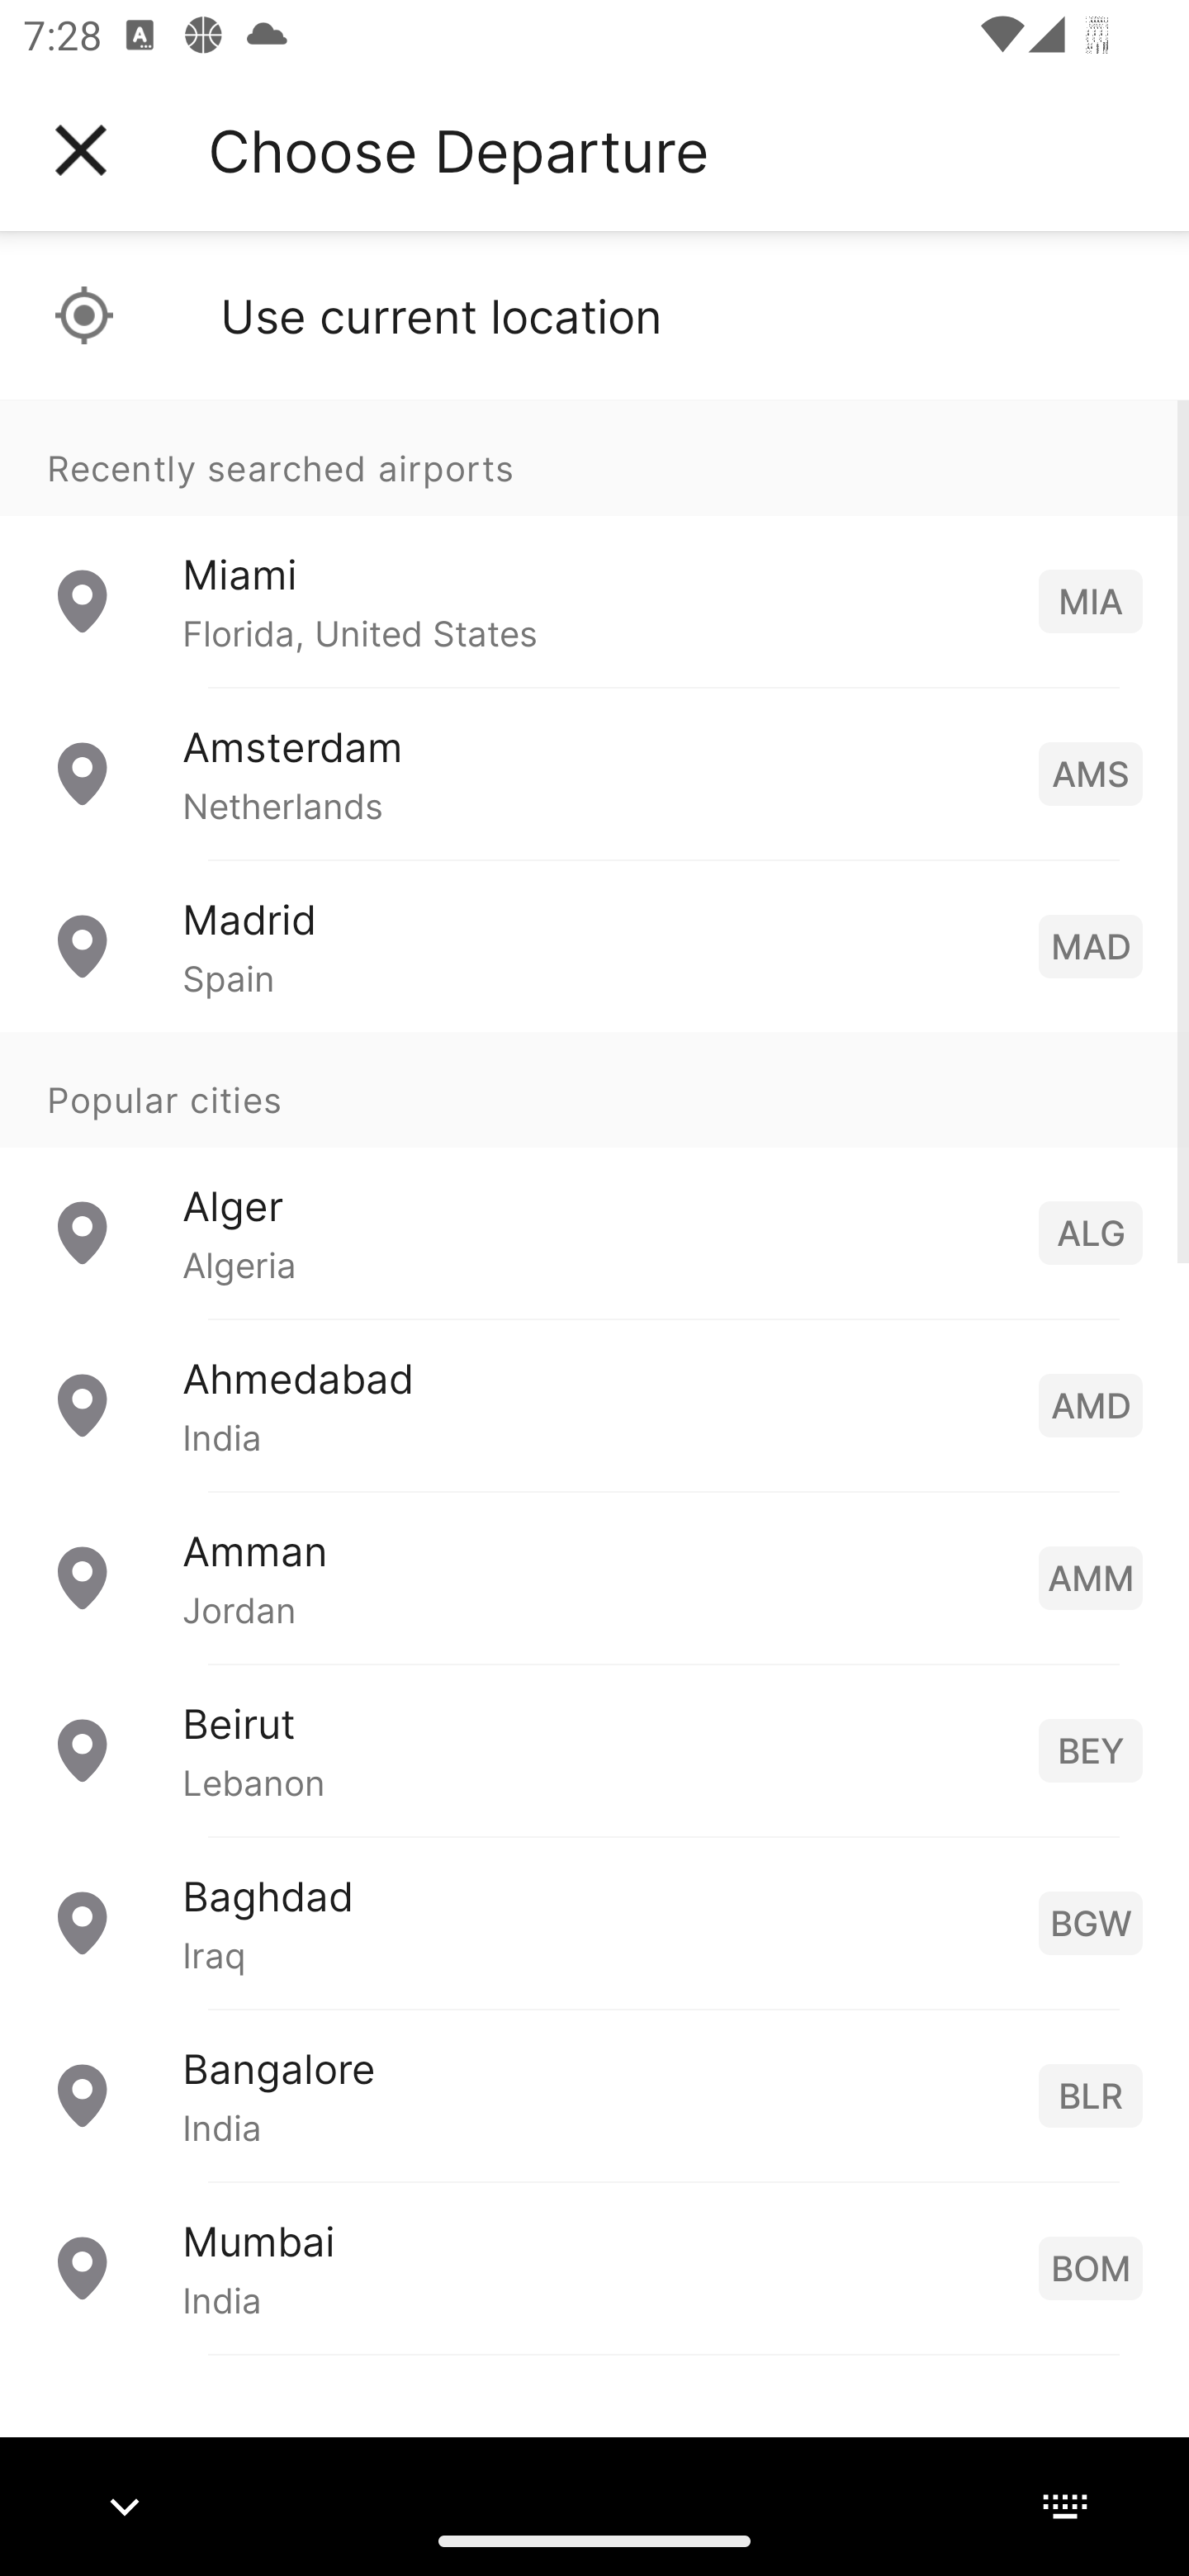 This screenshot has height=2576, width=1189. I want to click on Popular cities Alger Algeria ALG, so click(594, 1176).